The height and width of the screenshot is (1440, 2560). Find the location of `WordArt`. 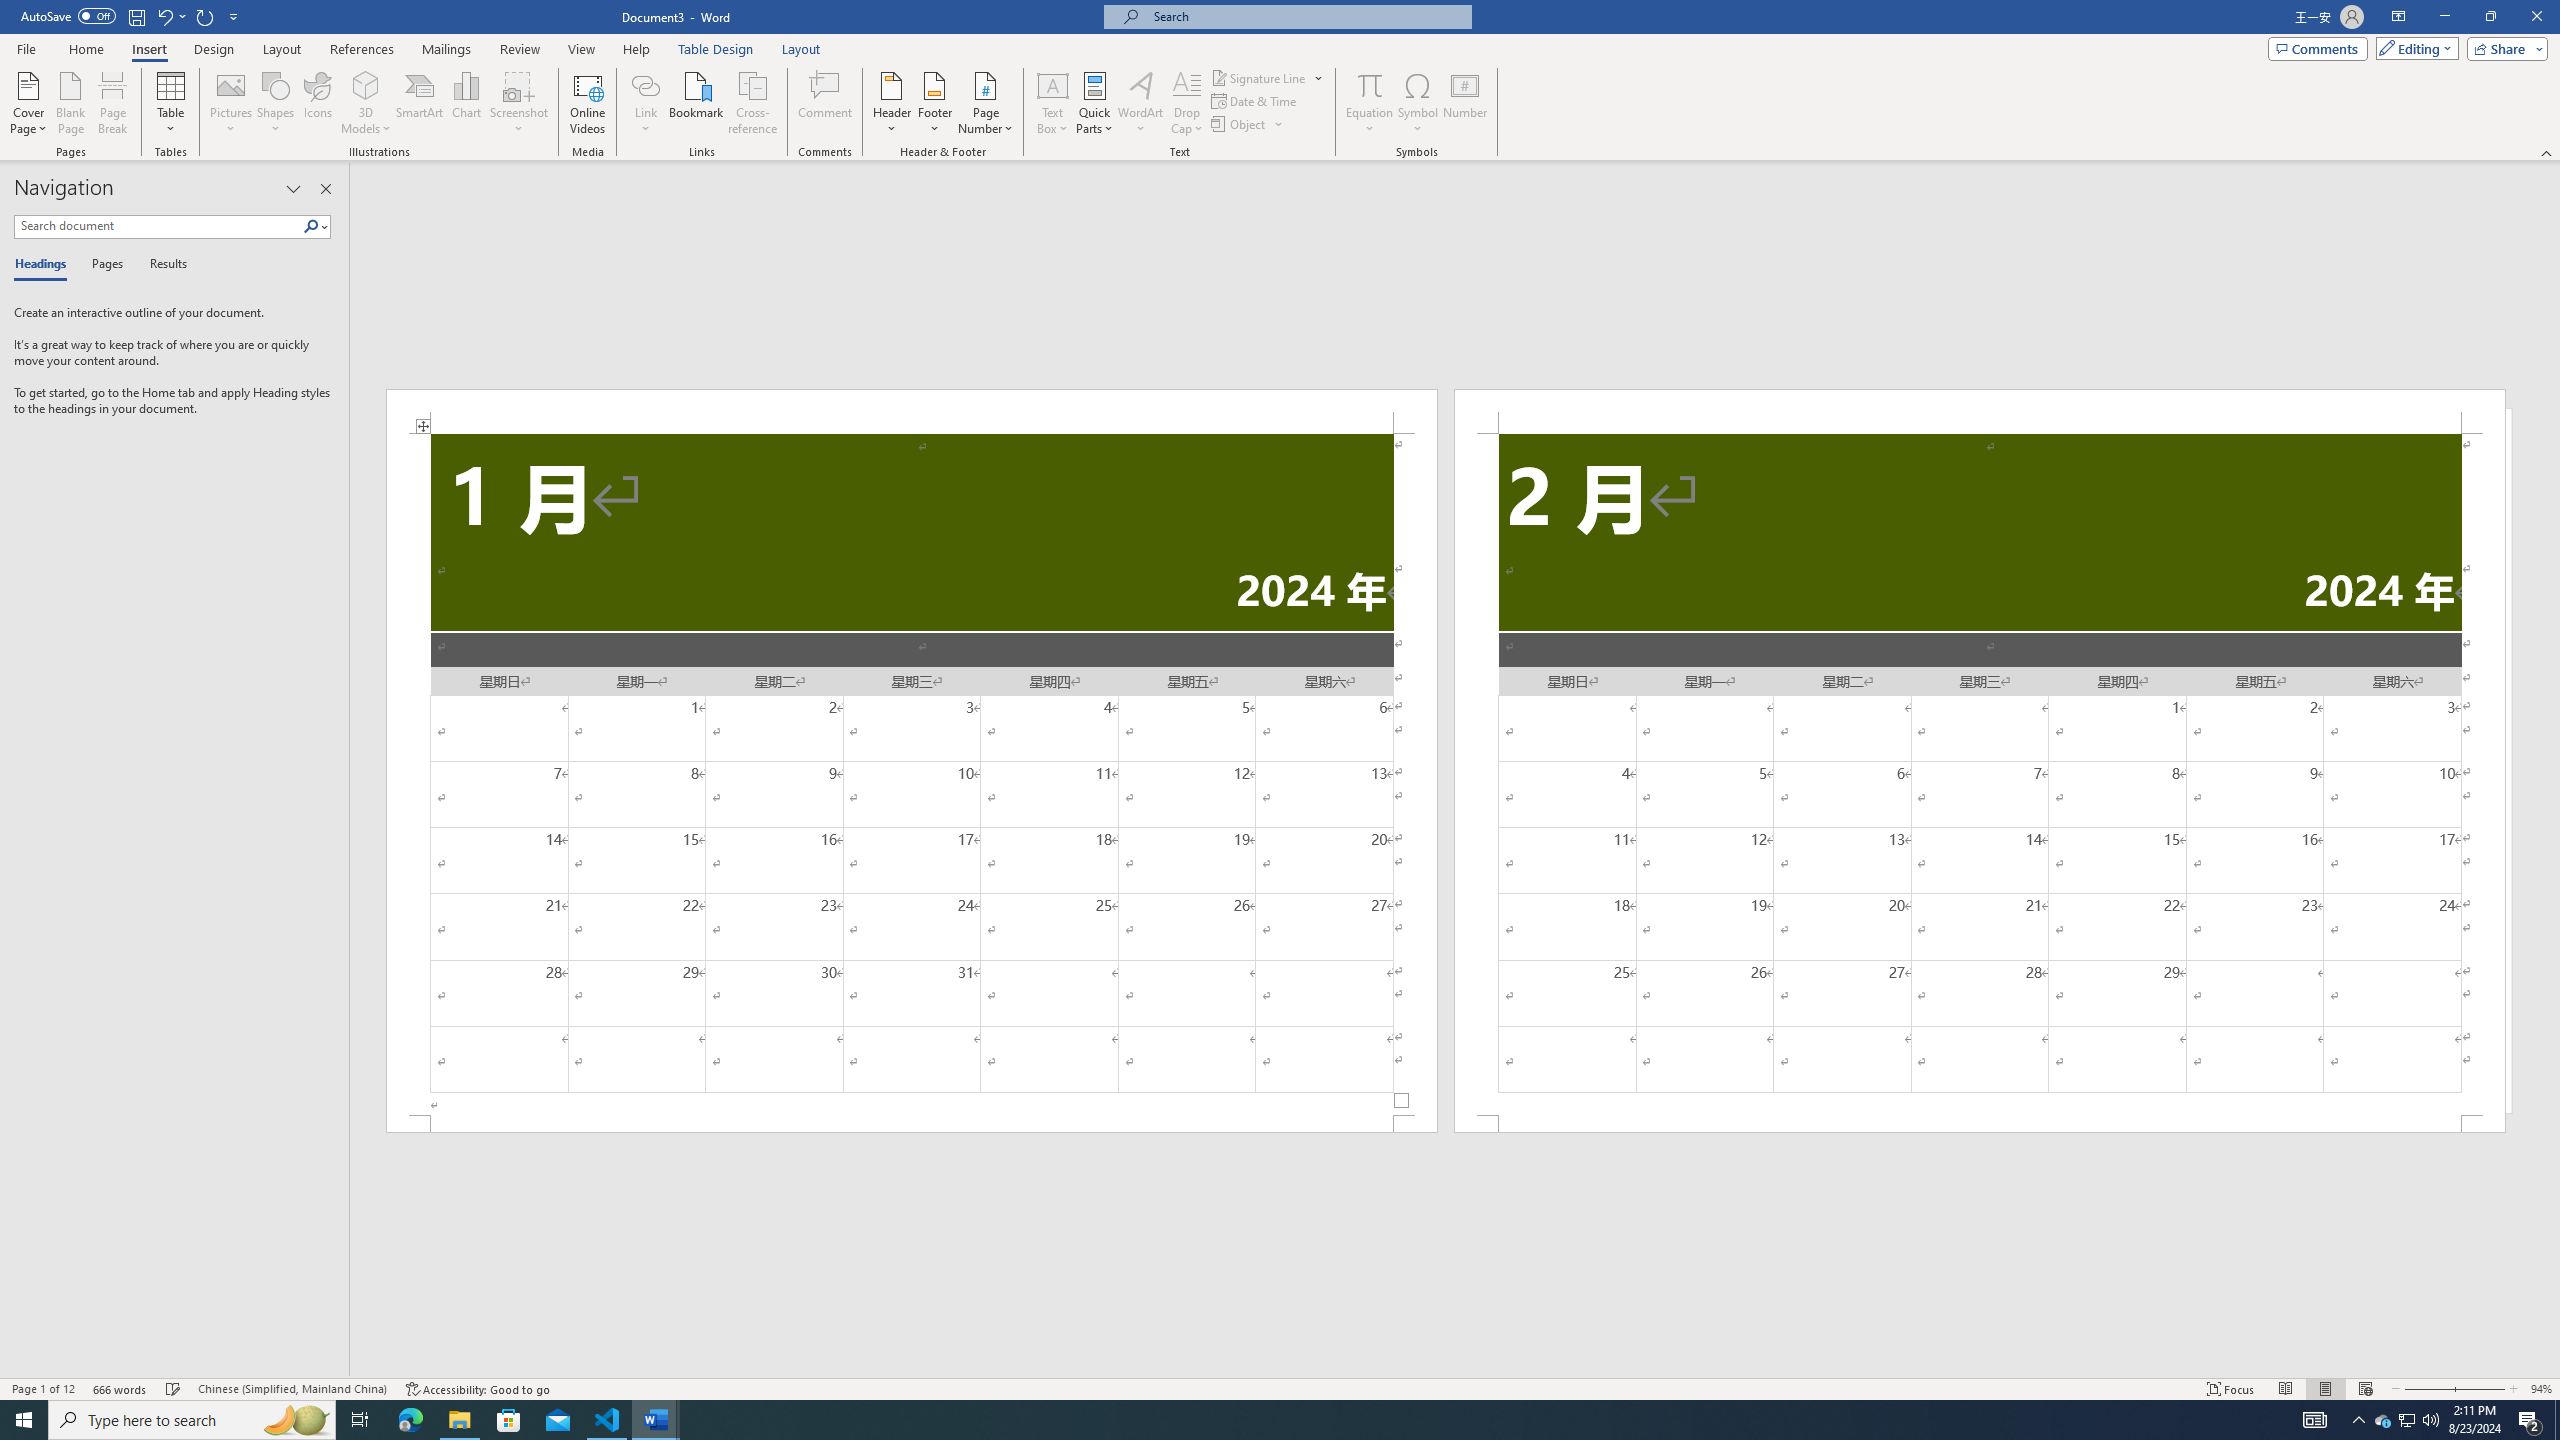

WordArt is located at coordinates (1140, 103).